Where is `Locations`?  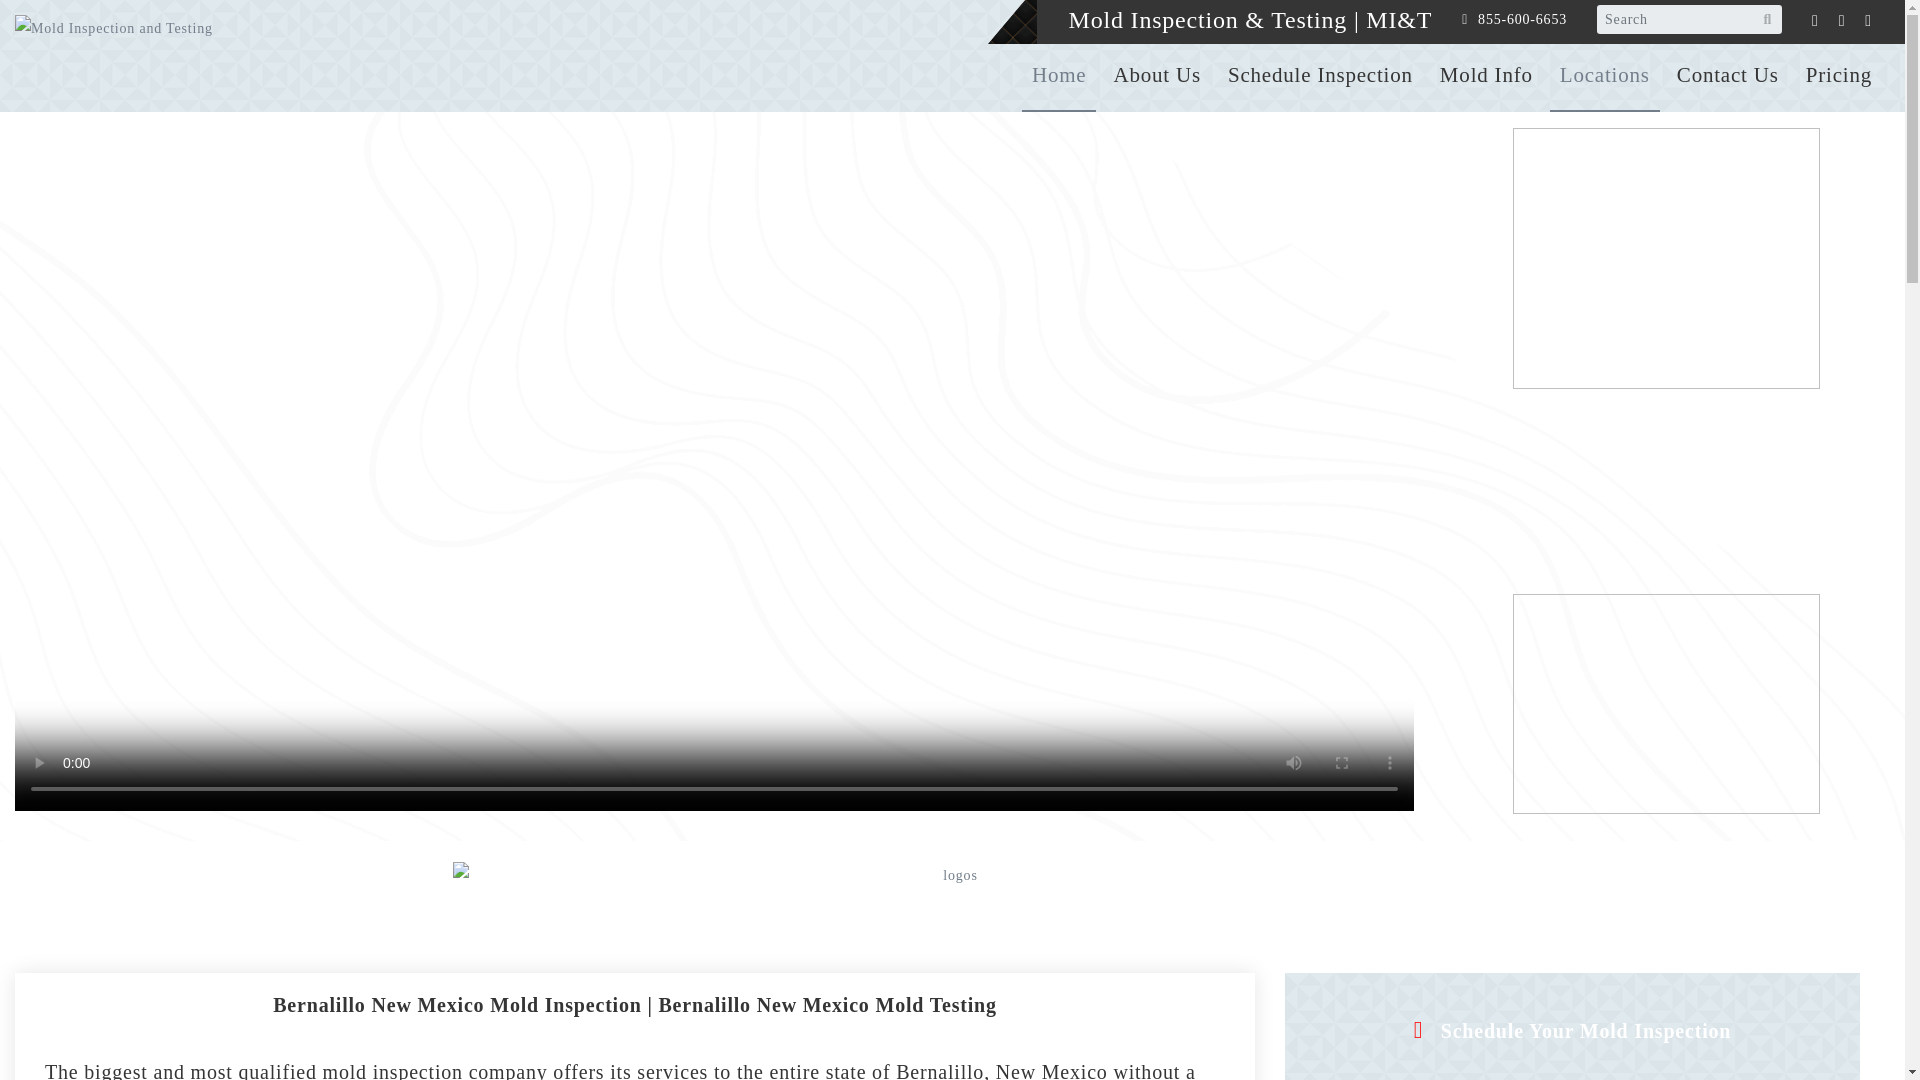
Locations is located at coordinates (1604, 75).